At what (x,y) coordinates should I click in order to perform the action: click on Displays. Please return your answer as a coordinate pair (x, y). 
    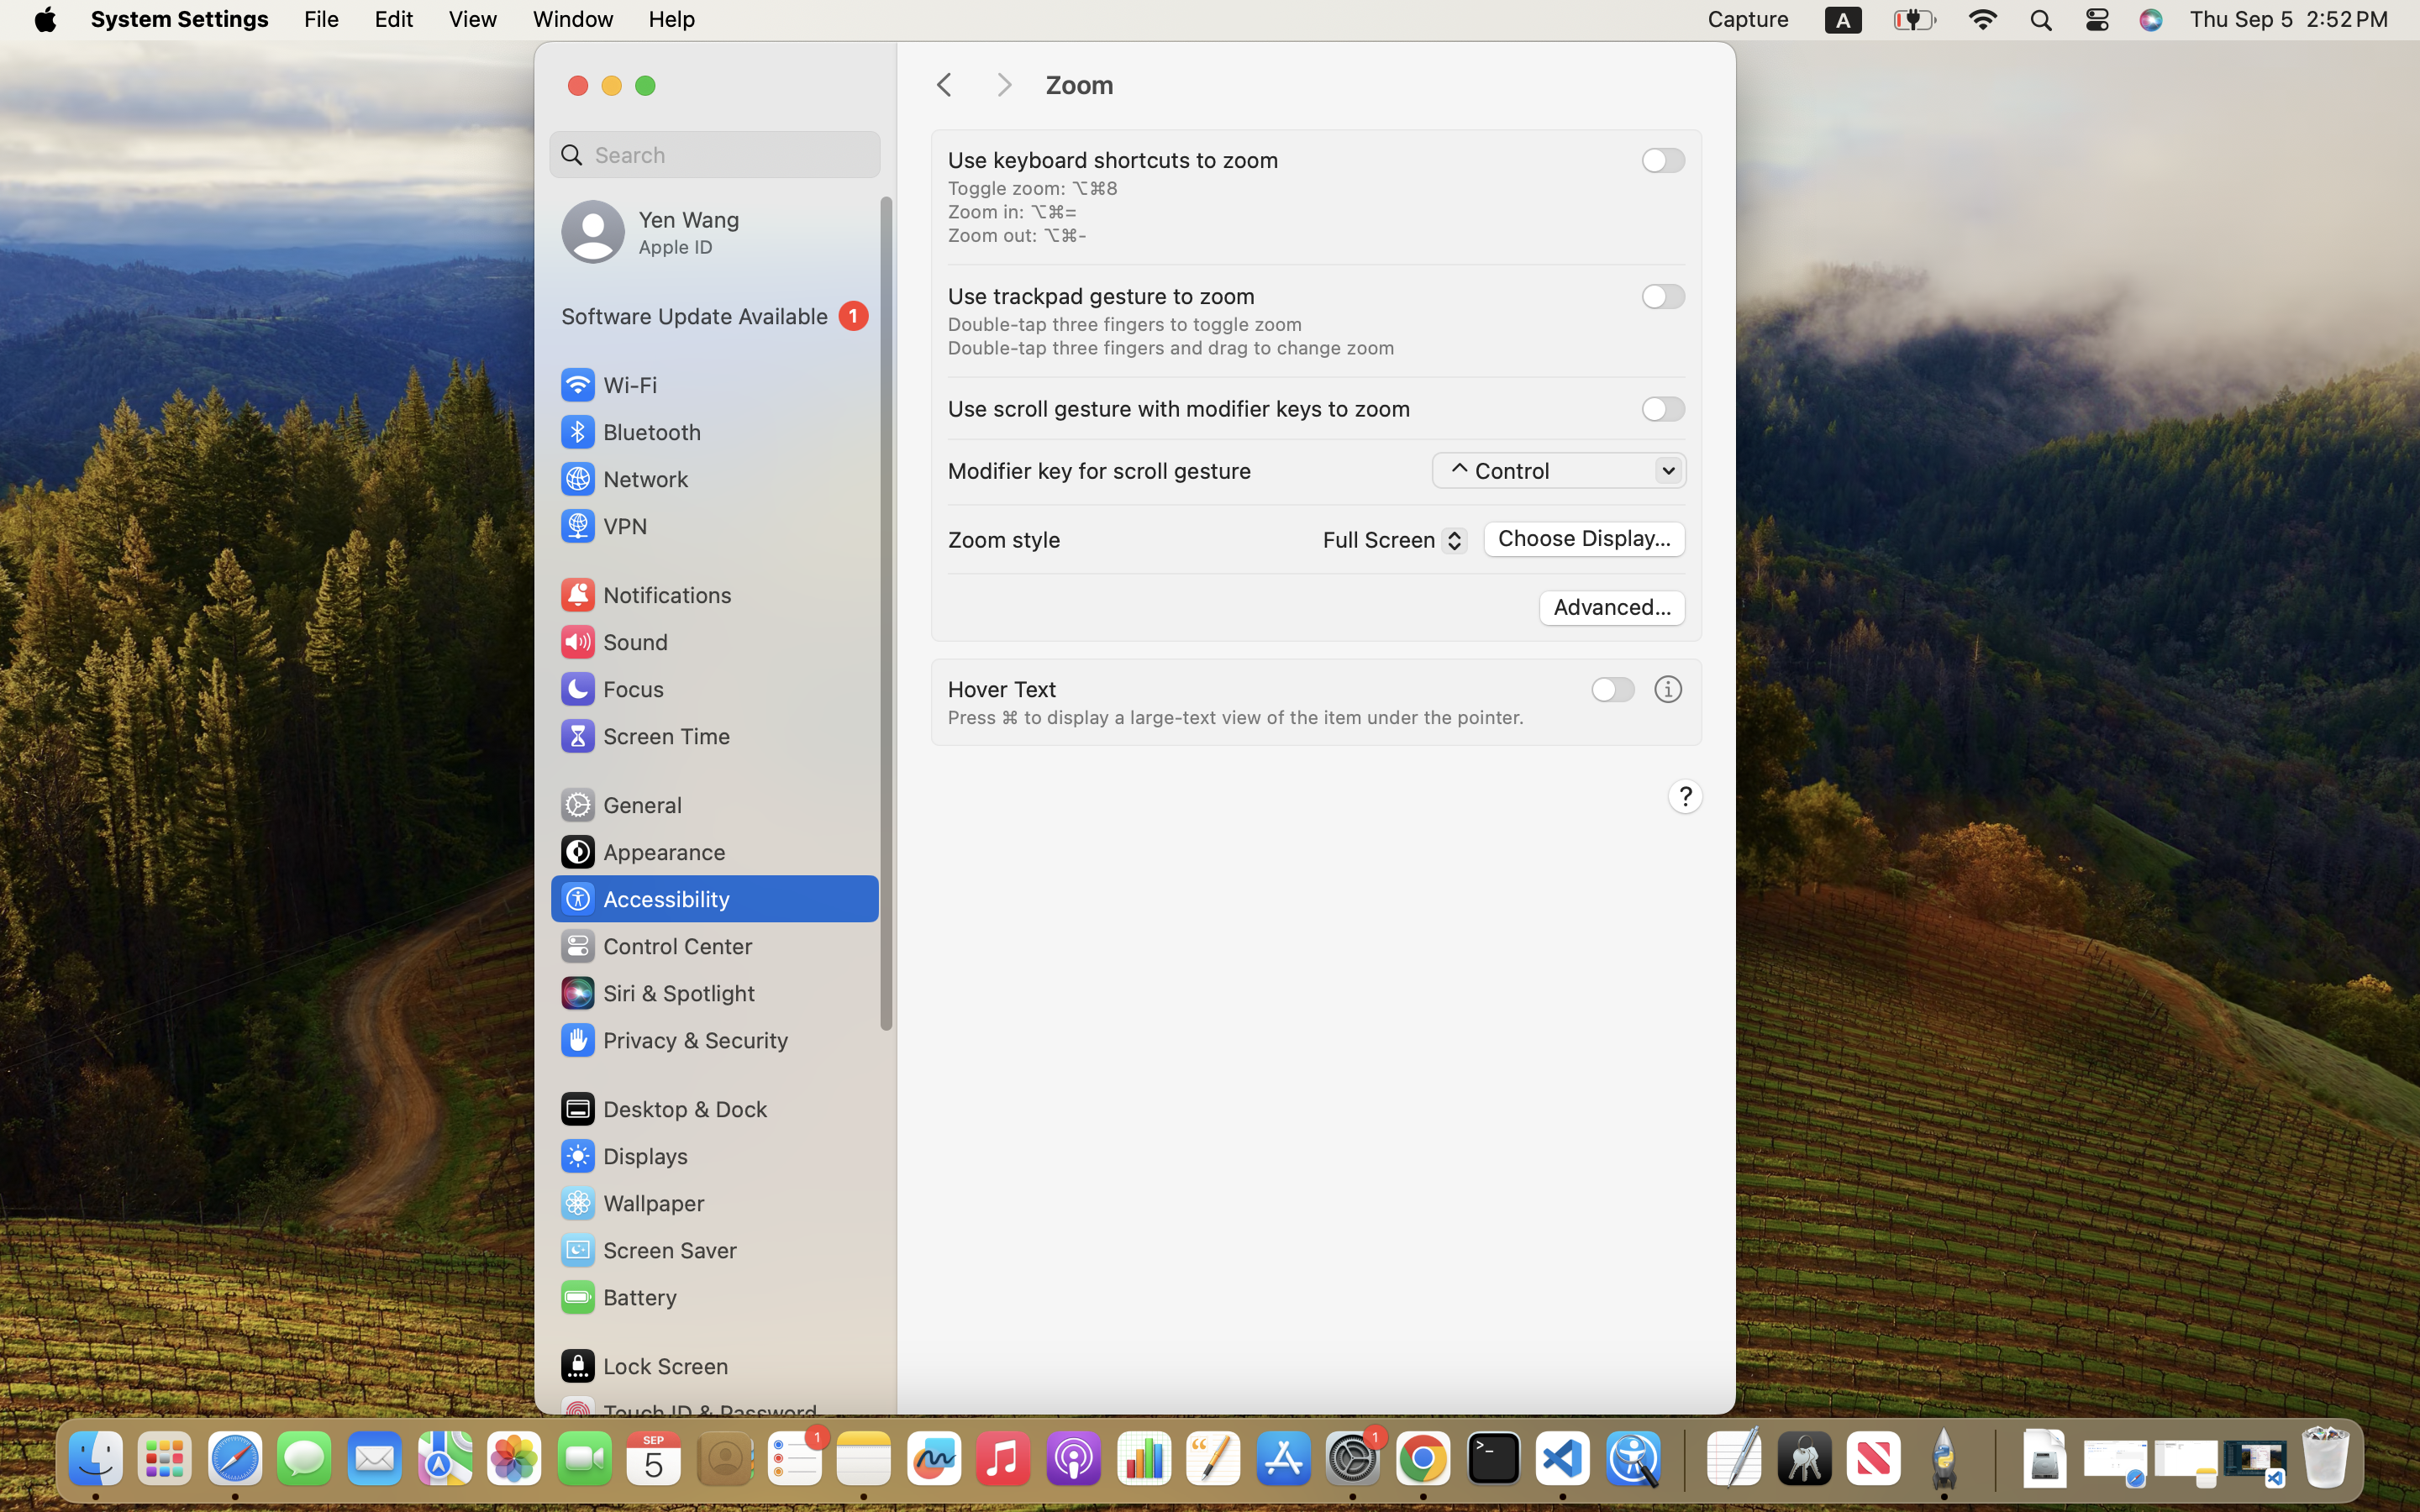
    Looking at the image, I should click on (623, 1156).